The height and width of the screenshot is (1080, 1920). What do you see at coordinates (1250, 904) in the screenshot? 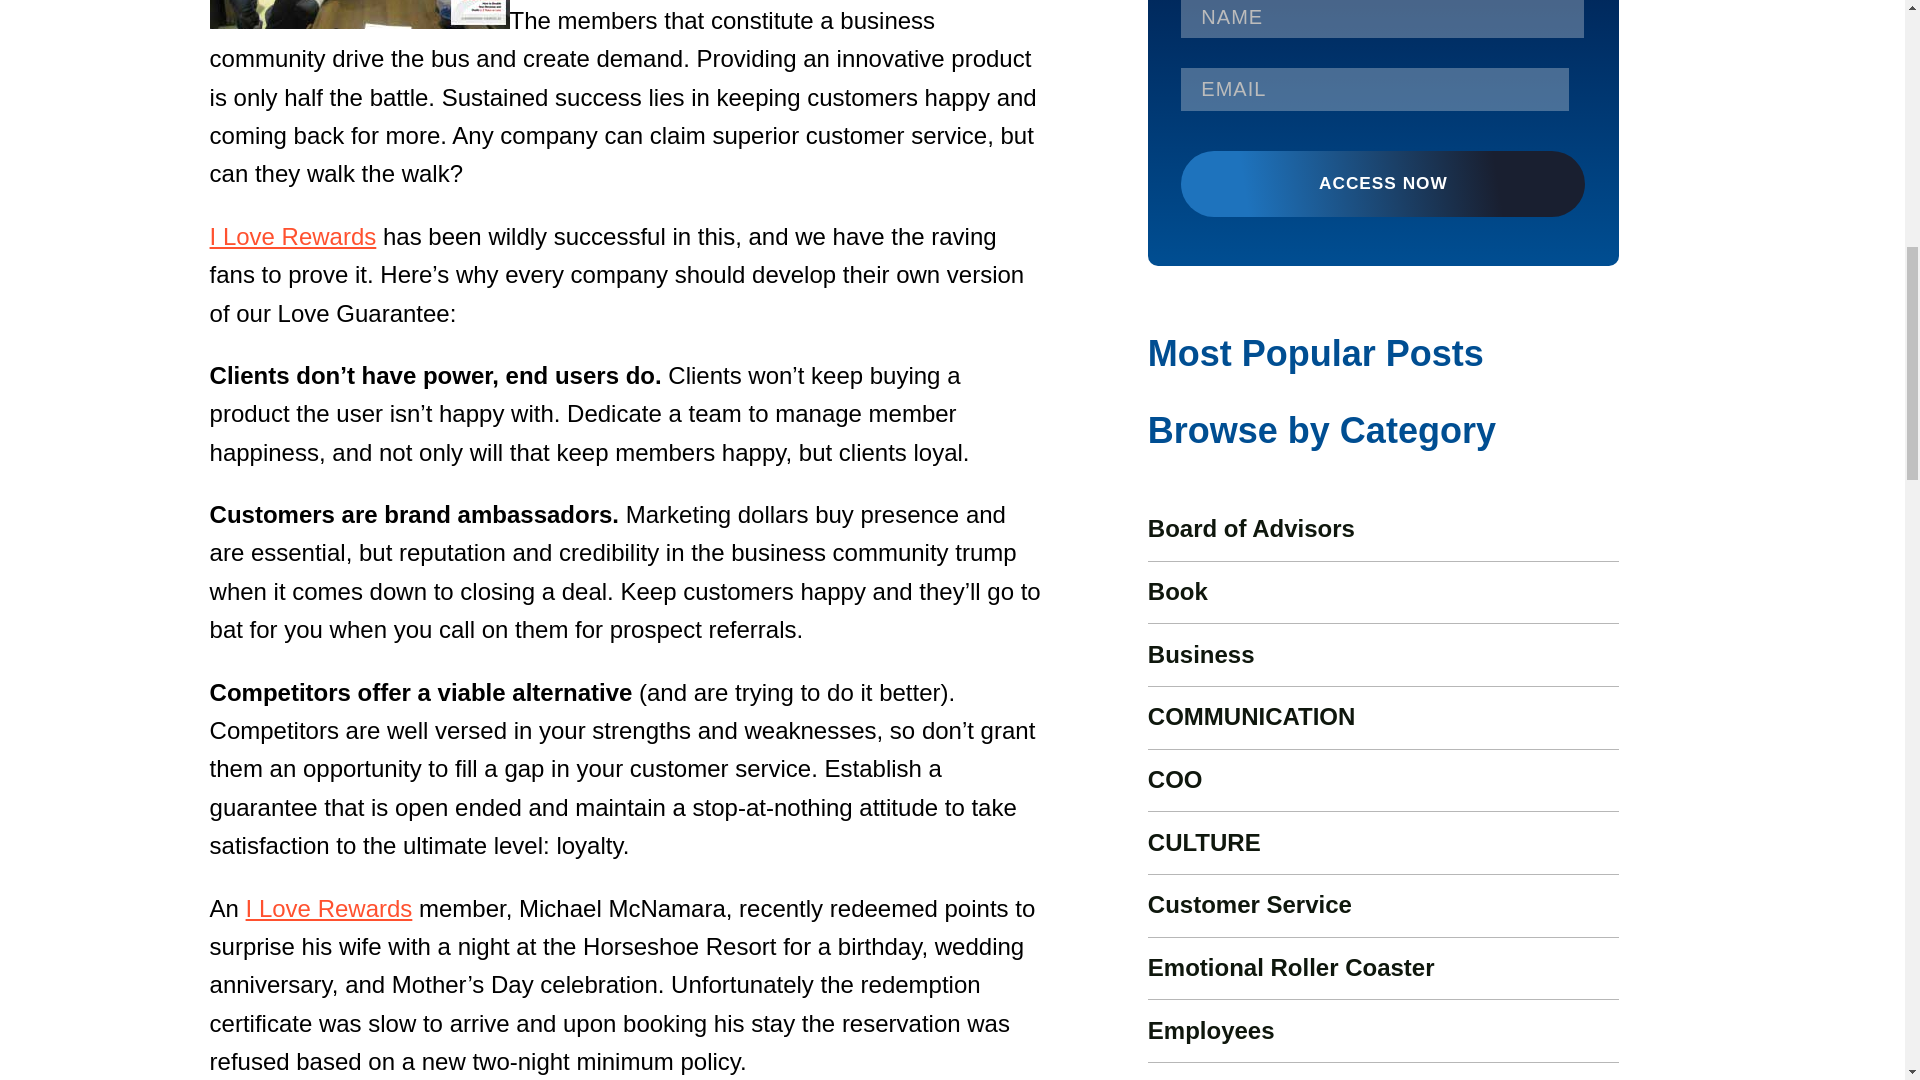
I see `Customer Service` at bounding box center [1250, 904].